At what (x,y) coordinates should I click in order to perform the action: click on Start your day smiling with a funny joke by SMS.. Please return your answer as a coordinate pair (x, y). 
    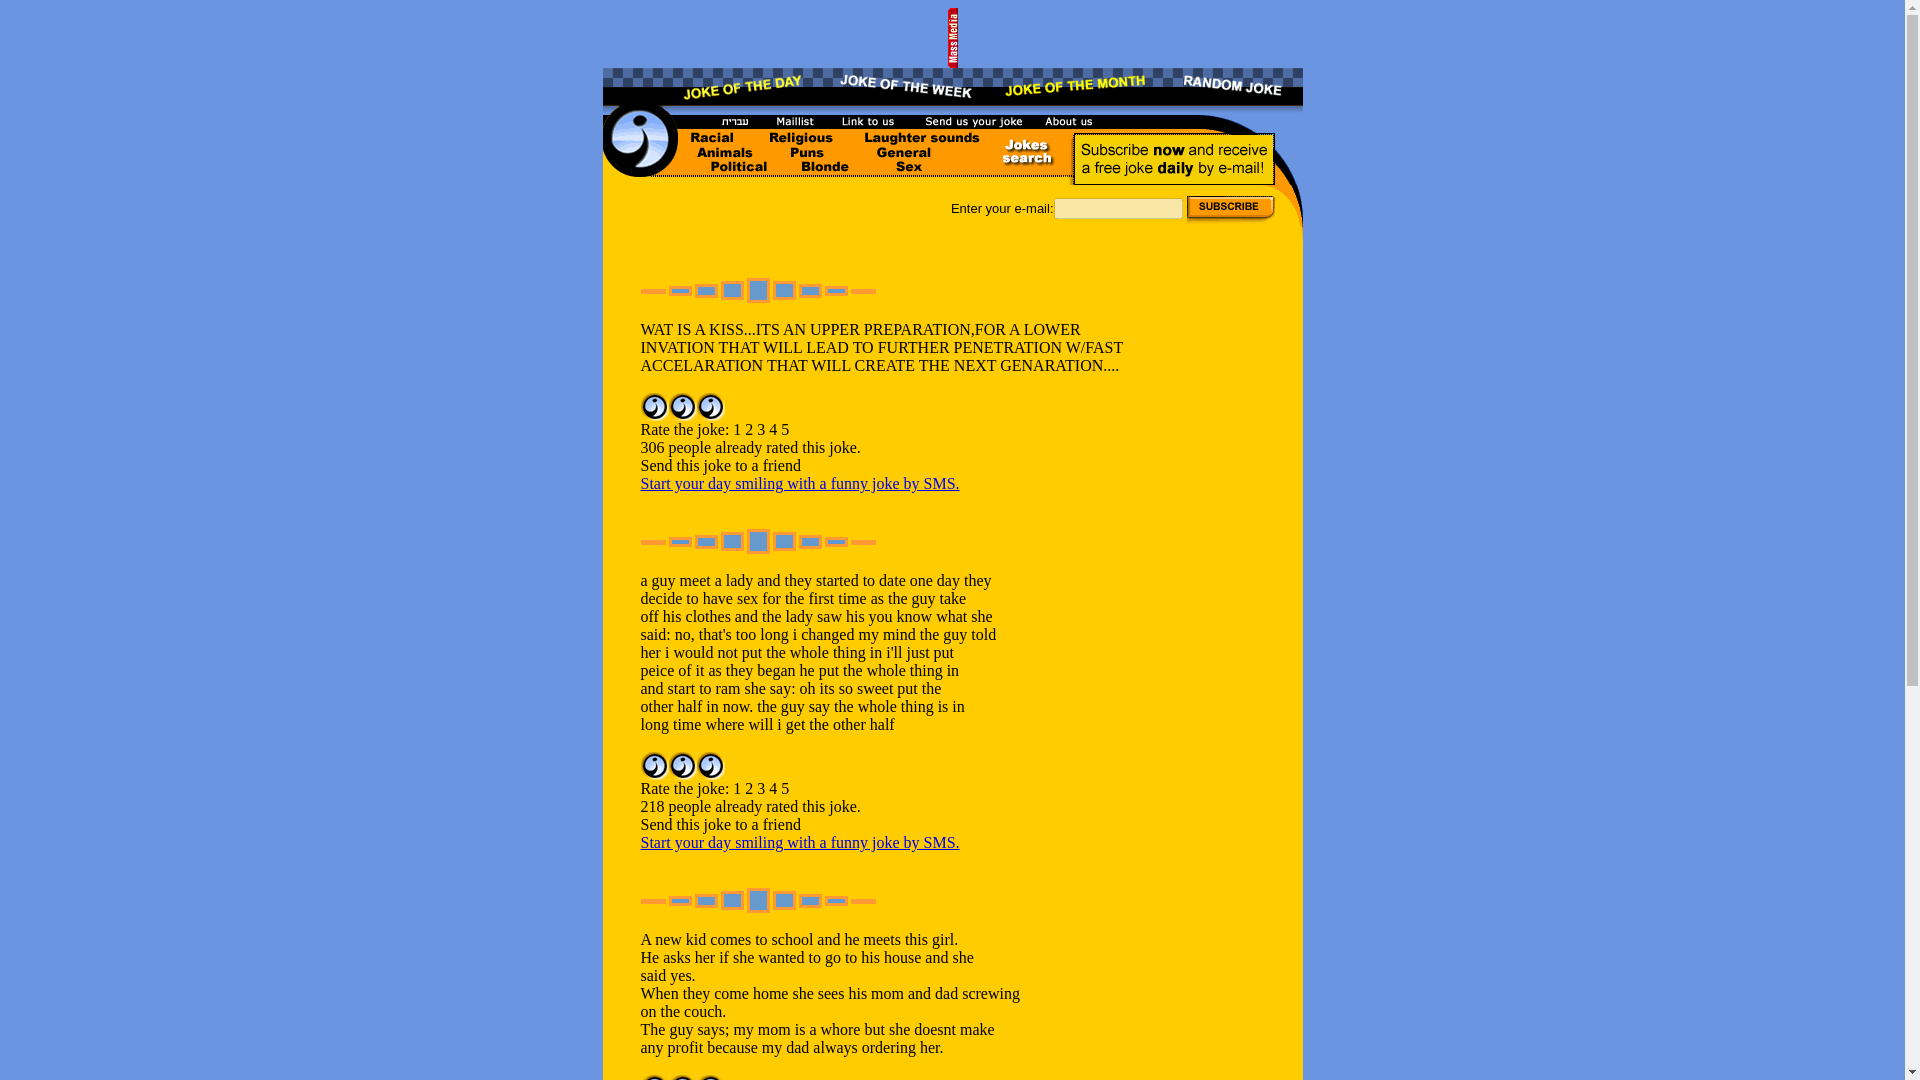
    Looking at the image, I should click on (798, 842).